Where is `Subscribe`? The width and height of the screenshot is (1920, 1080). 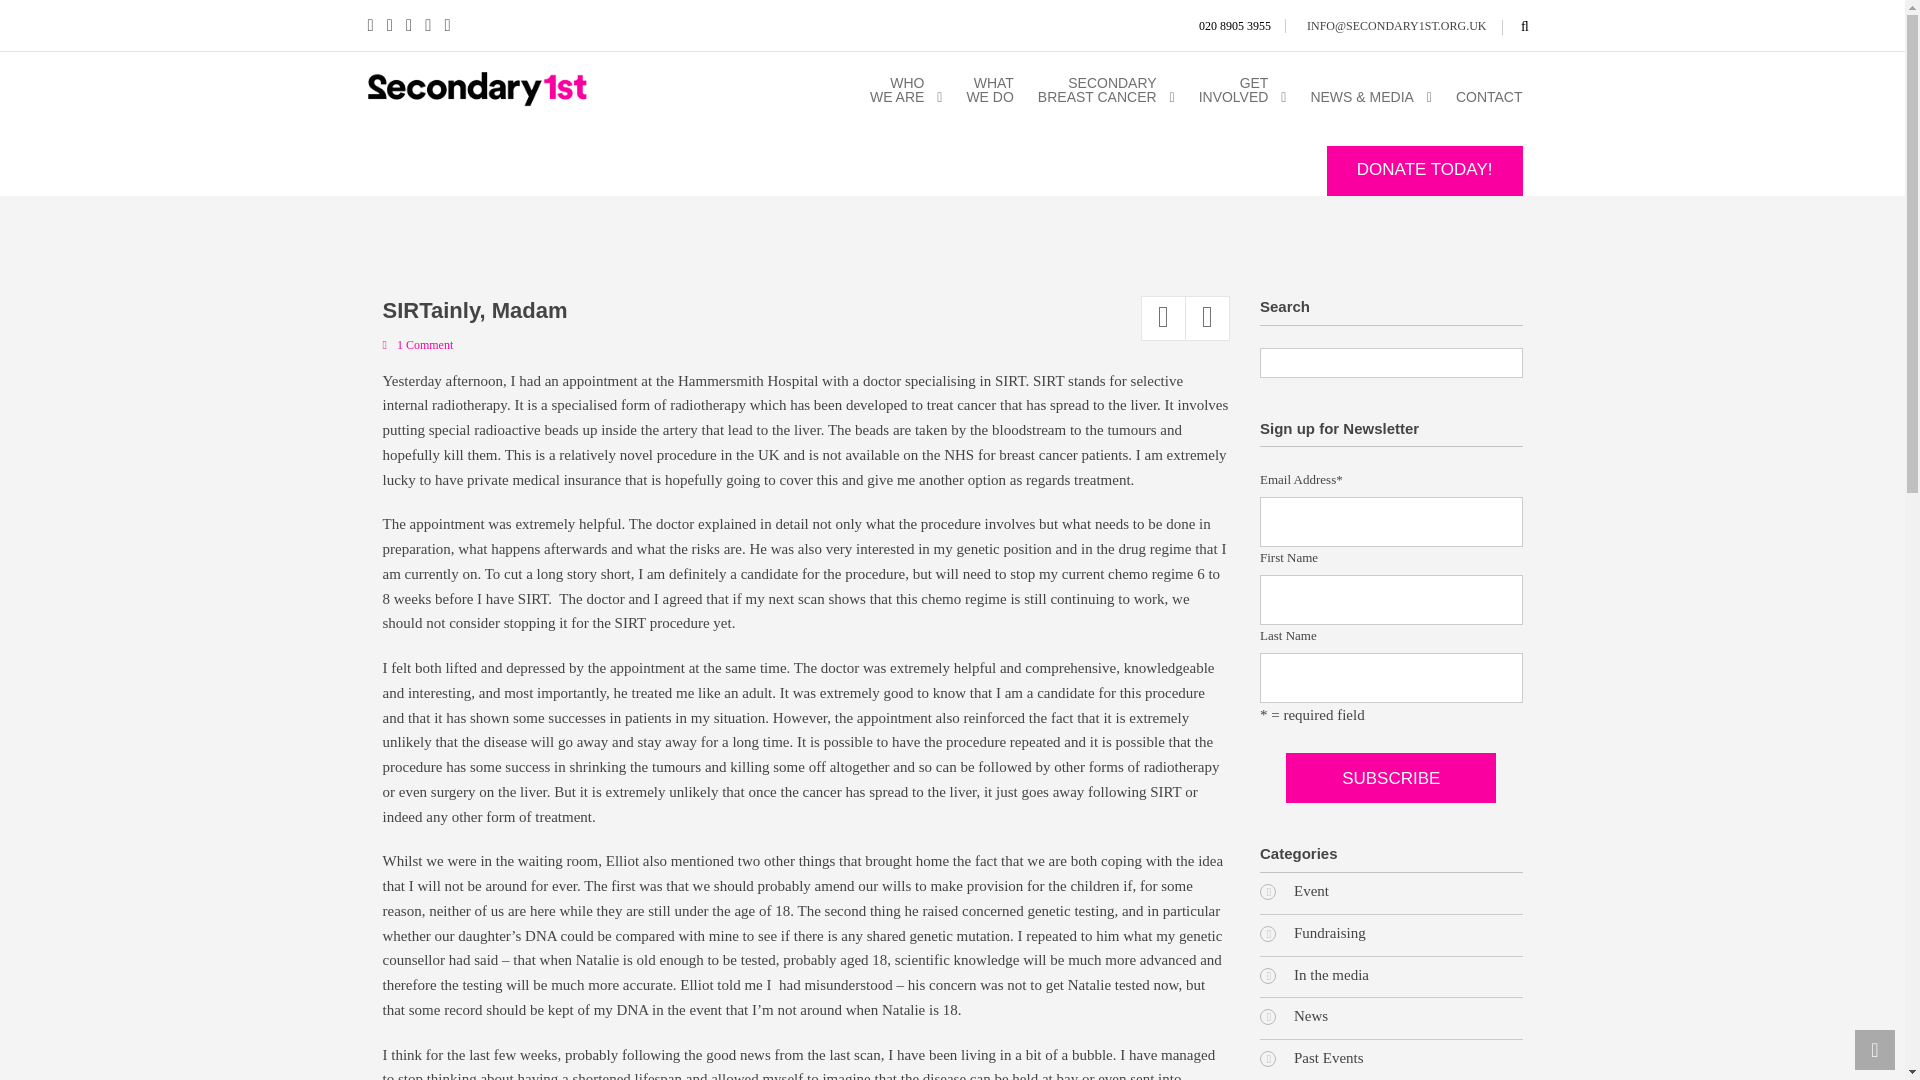
Subscribe is located at coordinates (1390, 778).